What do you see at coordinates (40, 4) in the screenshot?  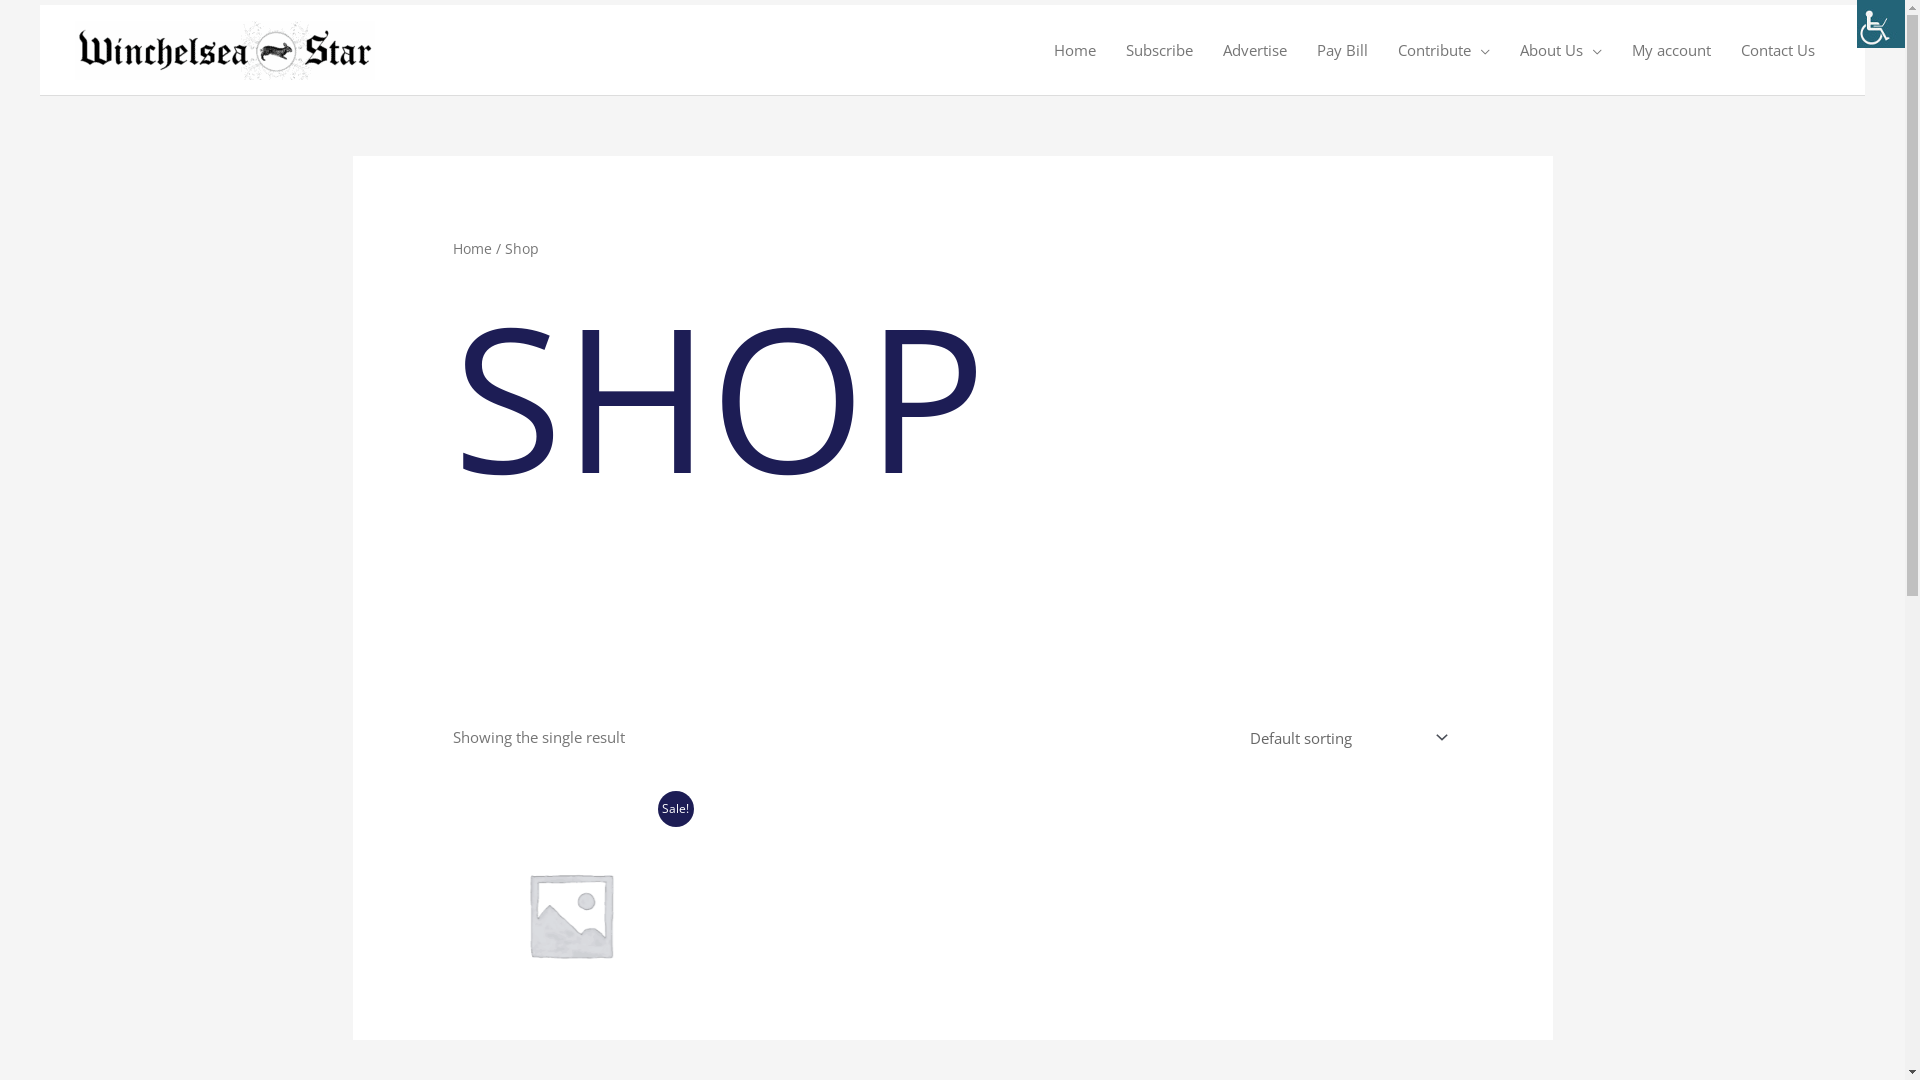 I see `Skip to content` at bounding box center [40, 4].